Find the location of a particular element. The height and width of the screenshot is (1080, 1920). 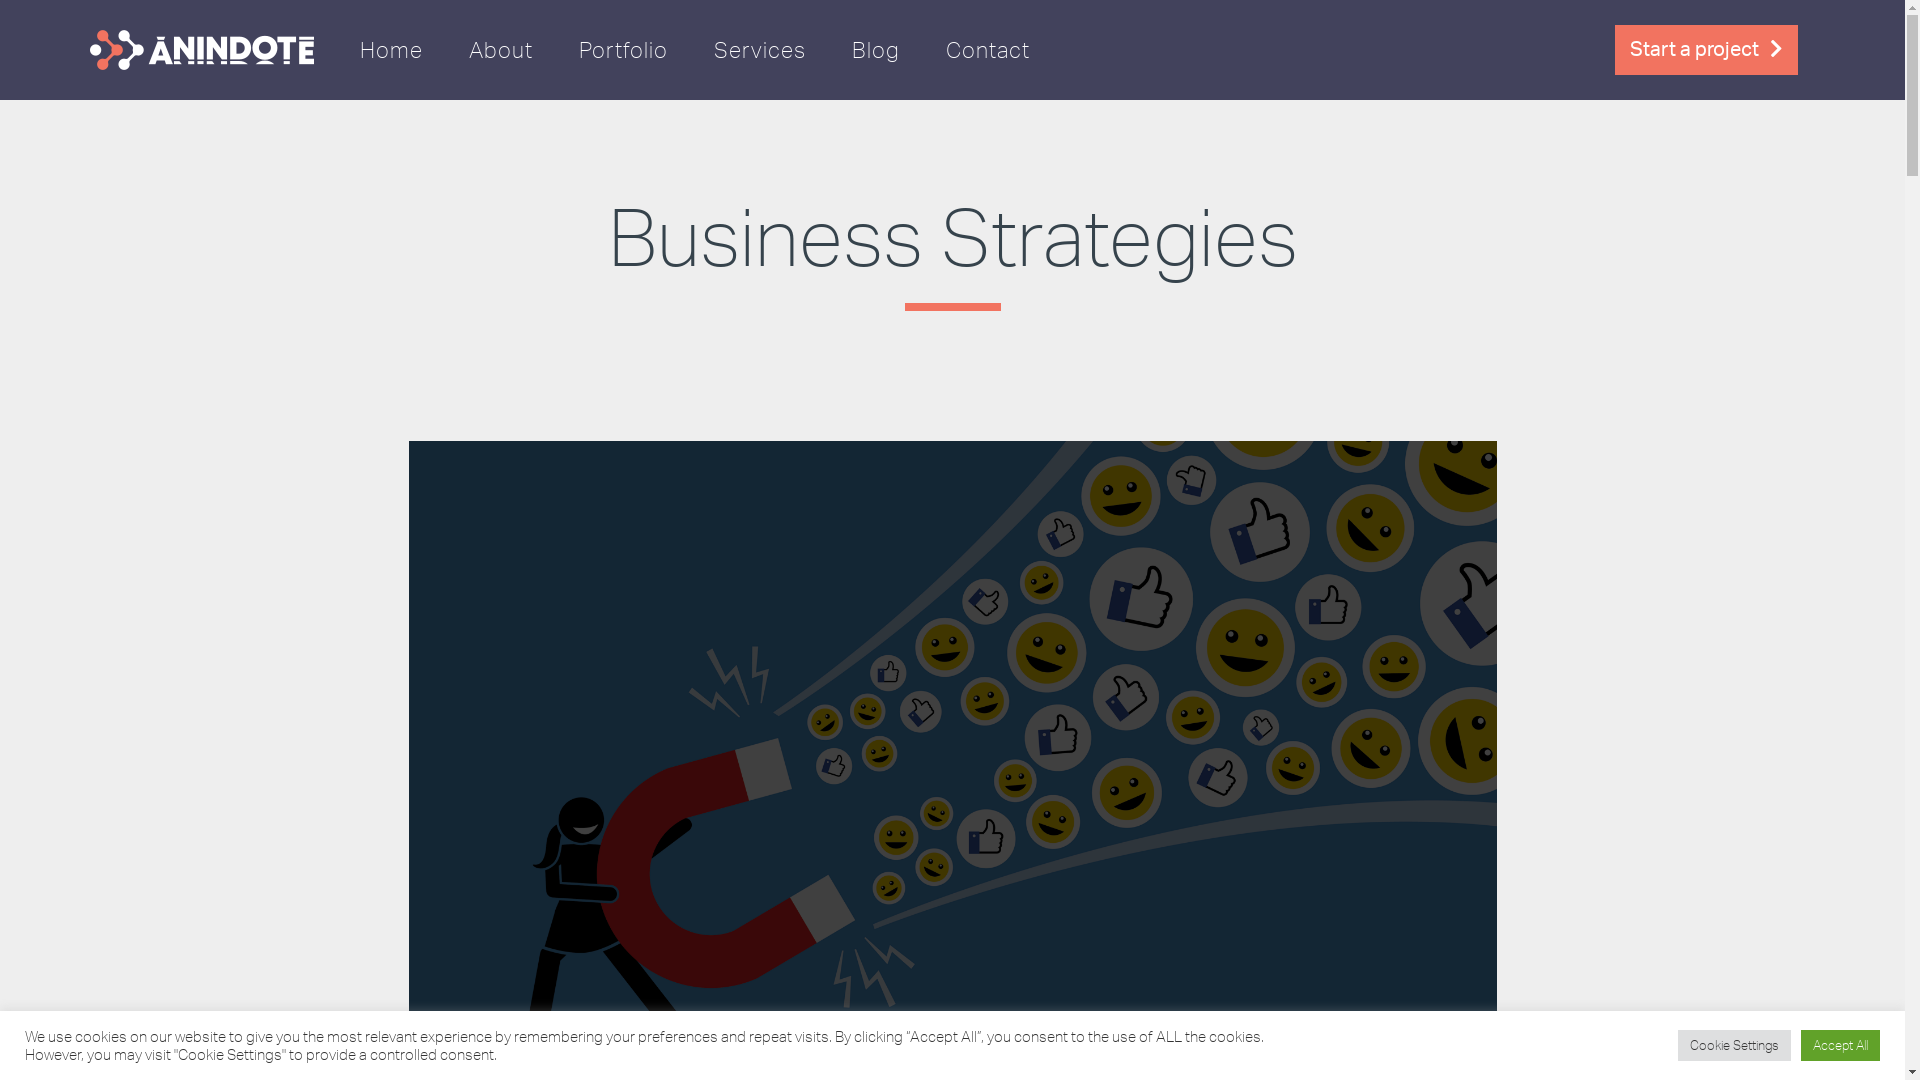

About is located at coordinates (501, 50).